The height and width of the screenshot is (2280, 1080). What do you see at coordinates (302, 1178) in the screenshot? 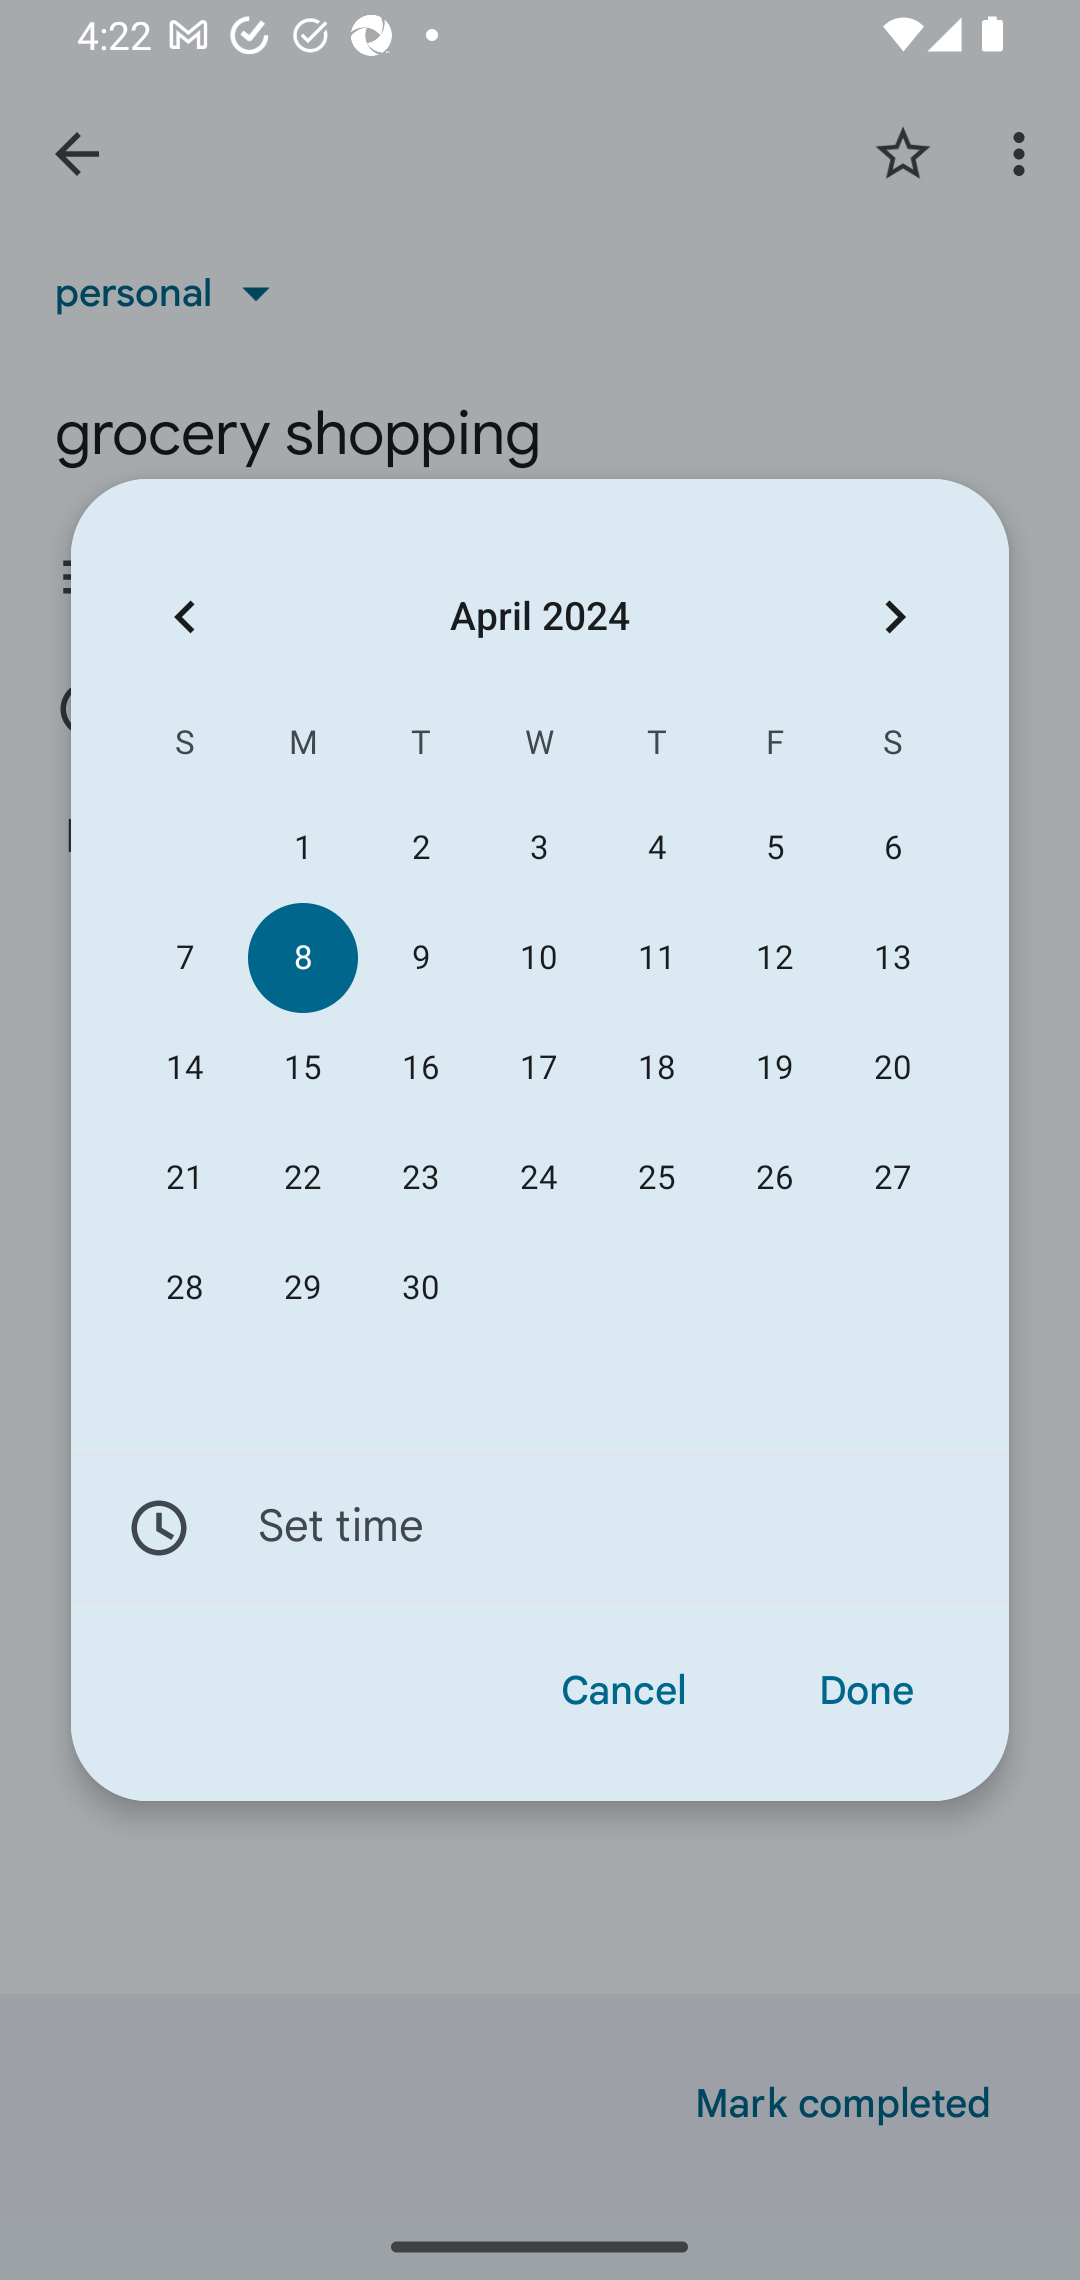
I see `22 22 April 2024` at bounding box center [302, 1178].